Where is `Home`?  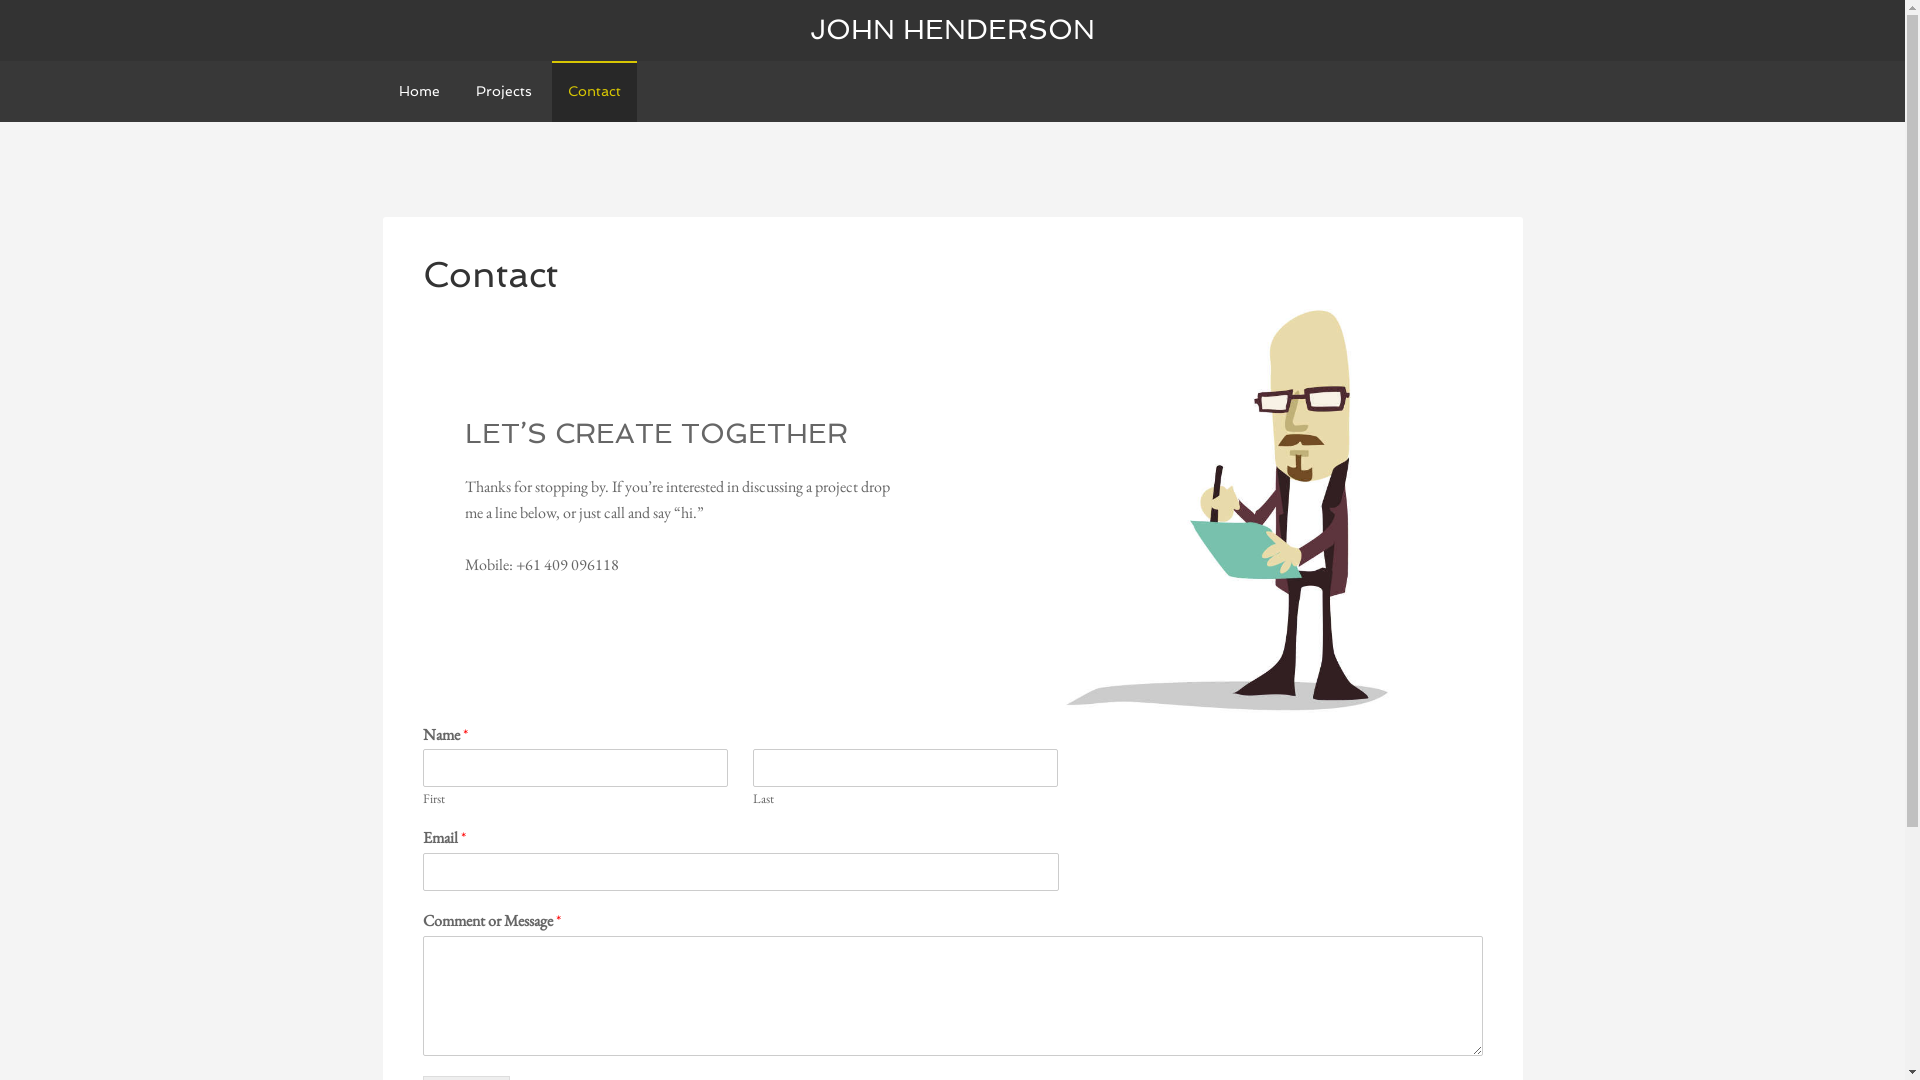 Home is located at coordinates (418, 92).